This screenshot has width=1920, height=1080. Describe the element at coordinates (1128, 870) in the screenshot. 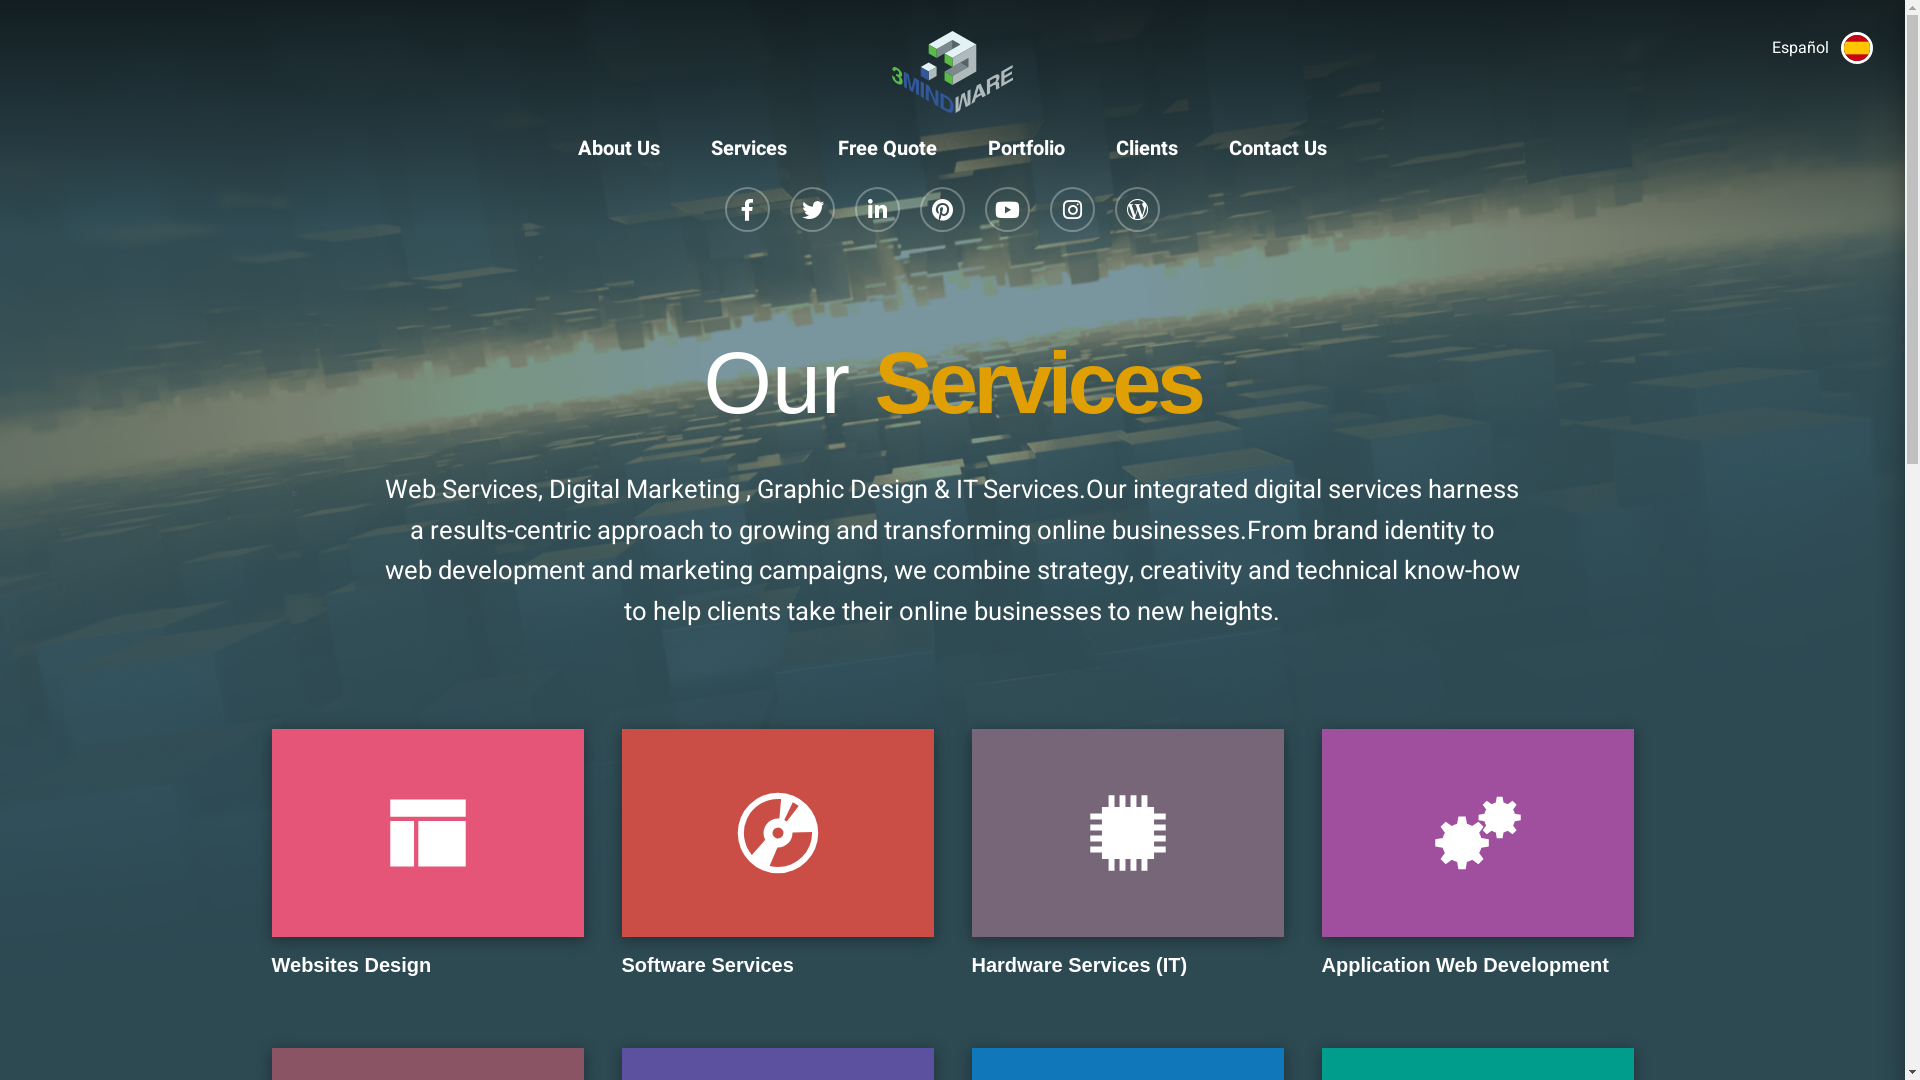

I see `Hardware Services (IT)` at that location.